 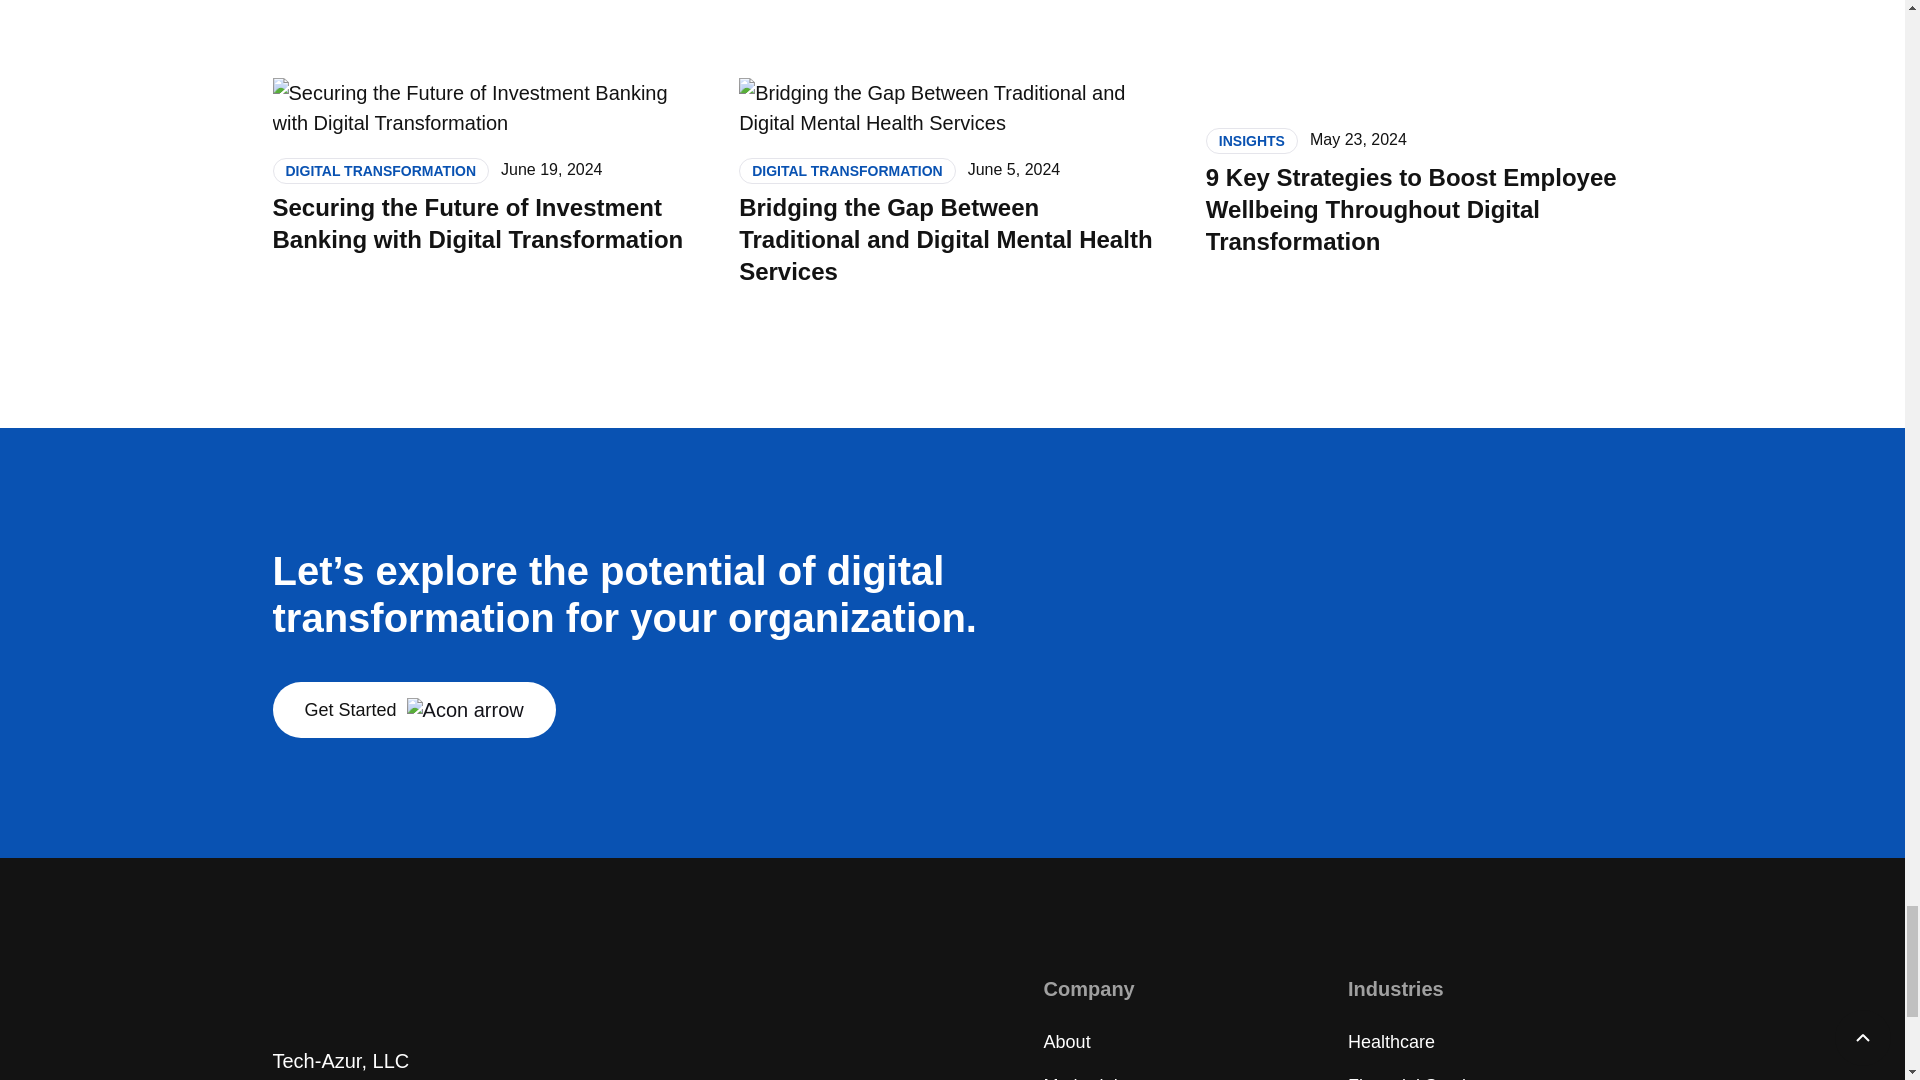 I want to click on Get Started, so click(x=413, y=709).